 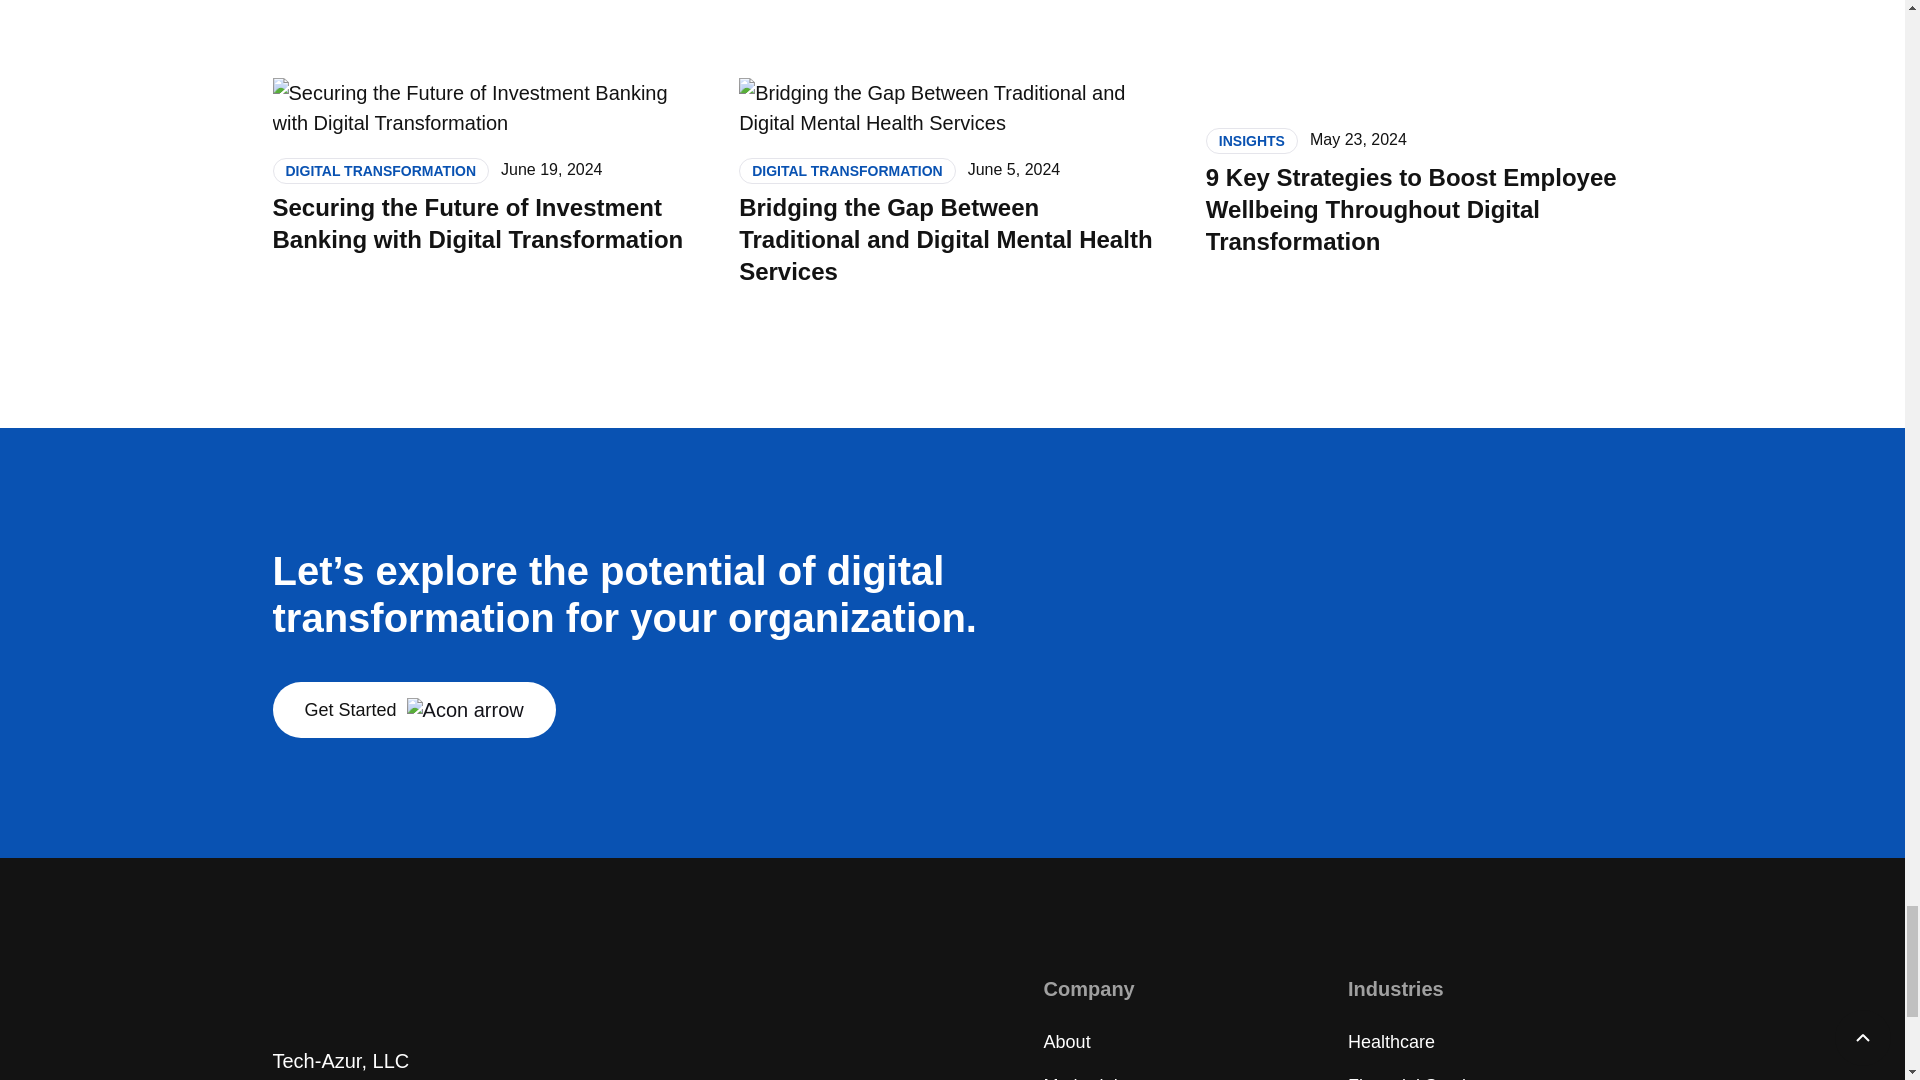 I want to click on Get Started, so click(x=413, y=709).